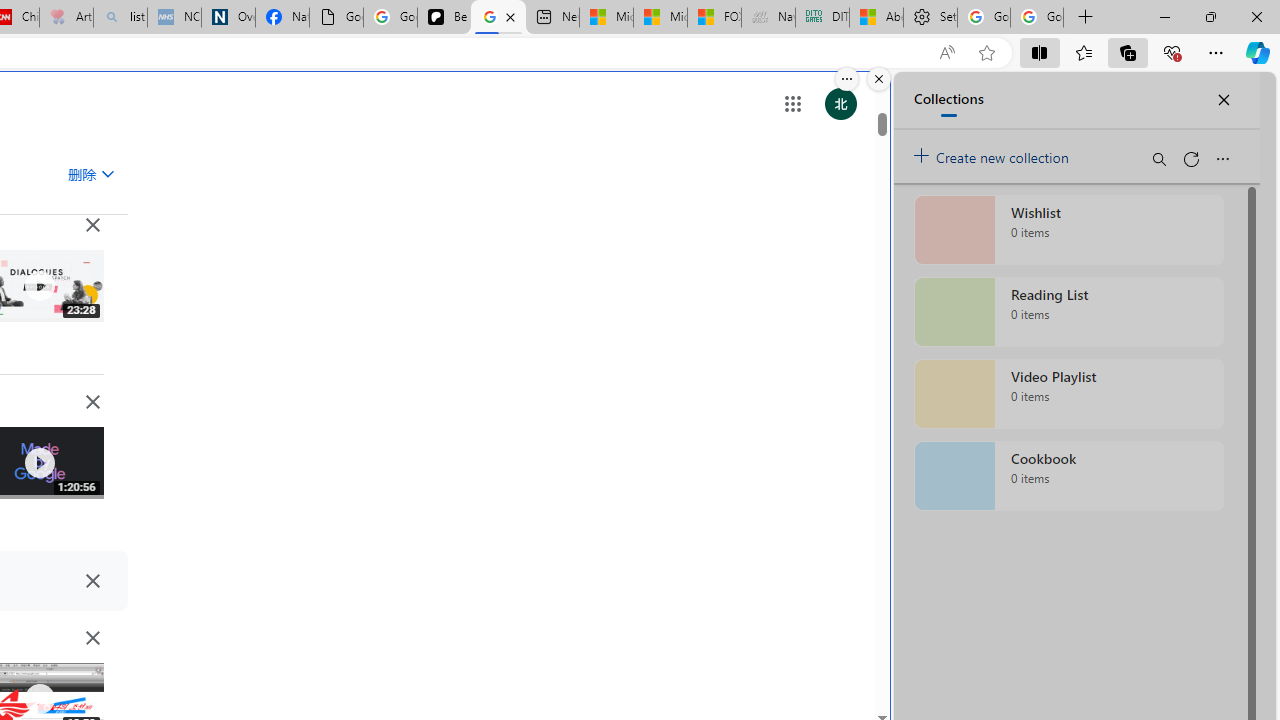 This screenshot has height=720, width=1280. Describe the element at coordinates (876, 18) in the screenshot. I see `Aberdeen, Hong Kong SAR hourly forecast | Microsoft Weather` at that location.